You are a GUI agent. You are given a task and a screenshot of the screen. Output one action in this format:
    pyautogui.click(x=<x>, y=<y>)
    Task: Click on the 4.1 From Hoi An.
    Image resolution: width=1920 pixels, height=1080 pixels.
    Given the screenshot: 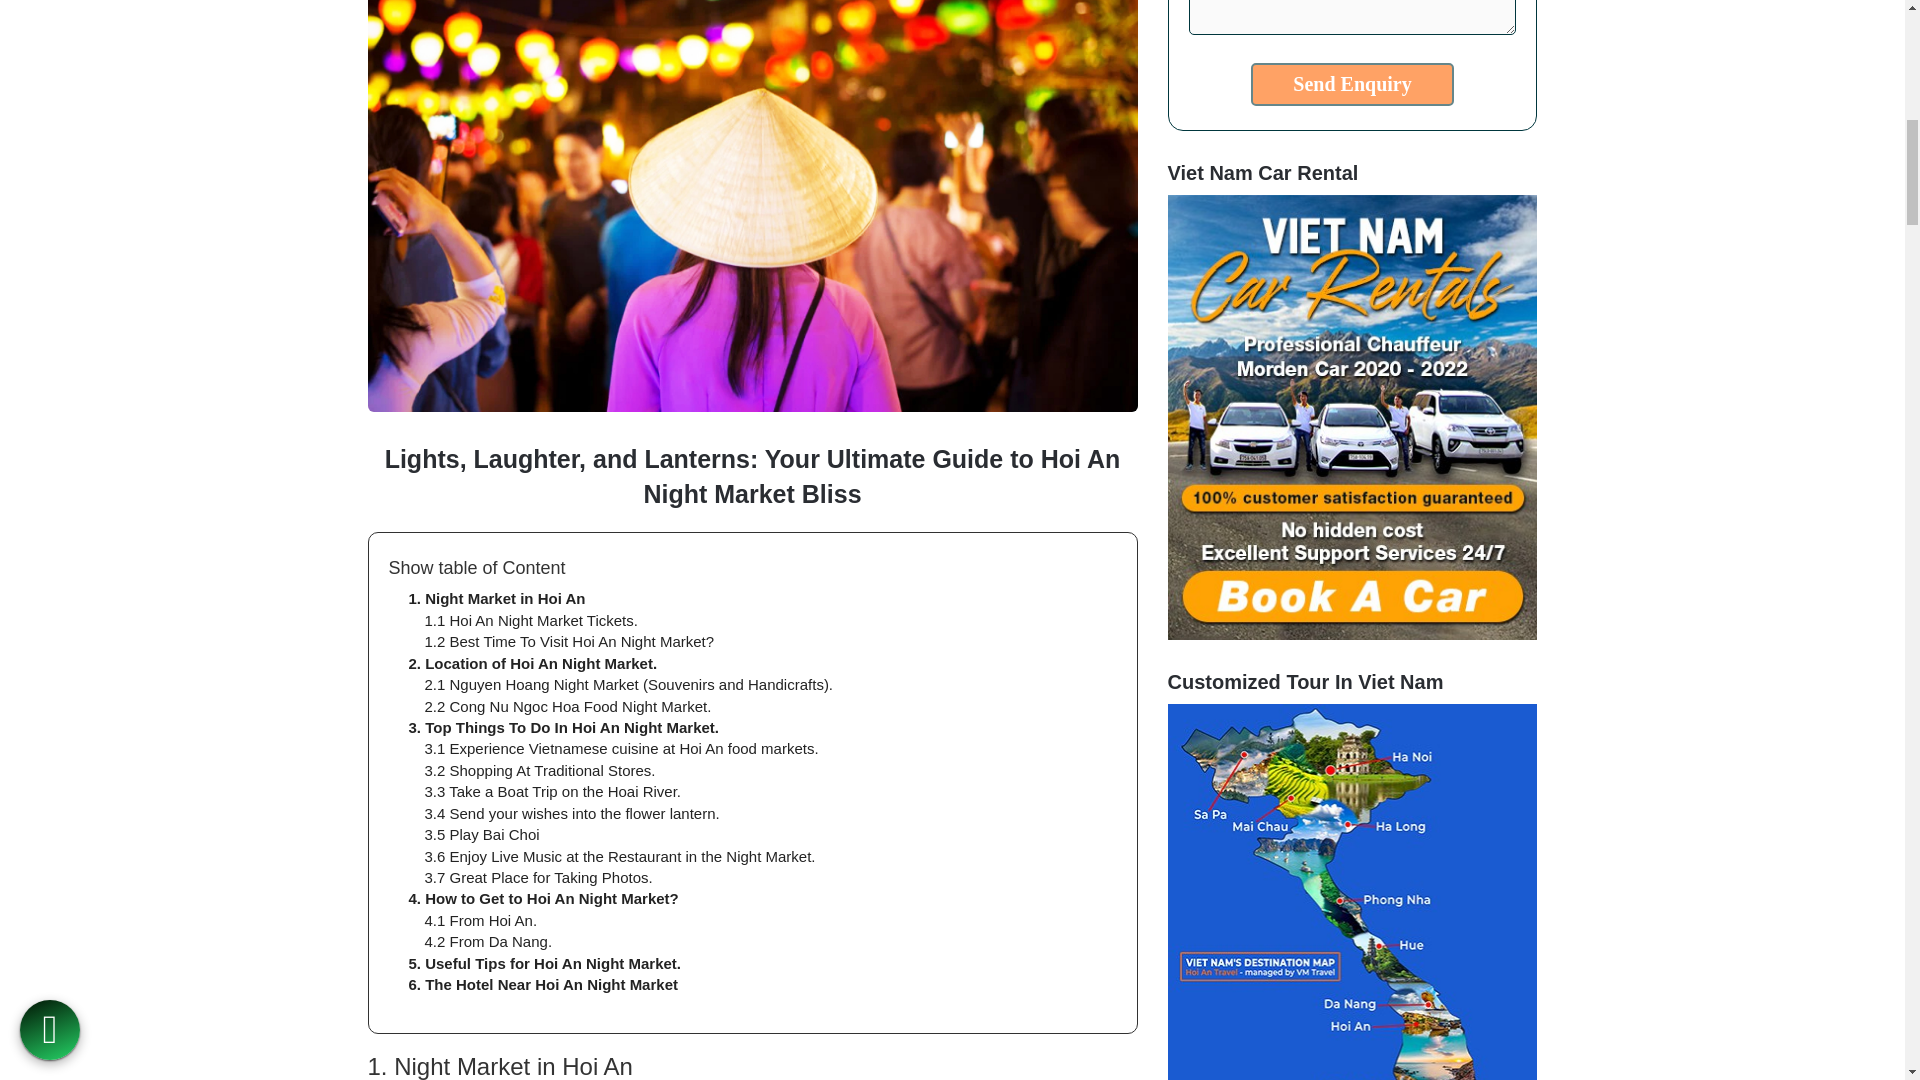 What is the action you would take?
    pyautogui.click(x=480, y=920)
    